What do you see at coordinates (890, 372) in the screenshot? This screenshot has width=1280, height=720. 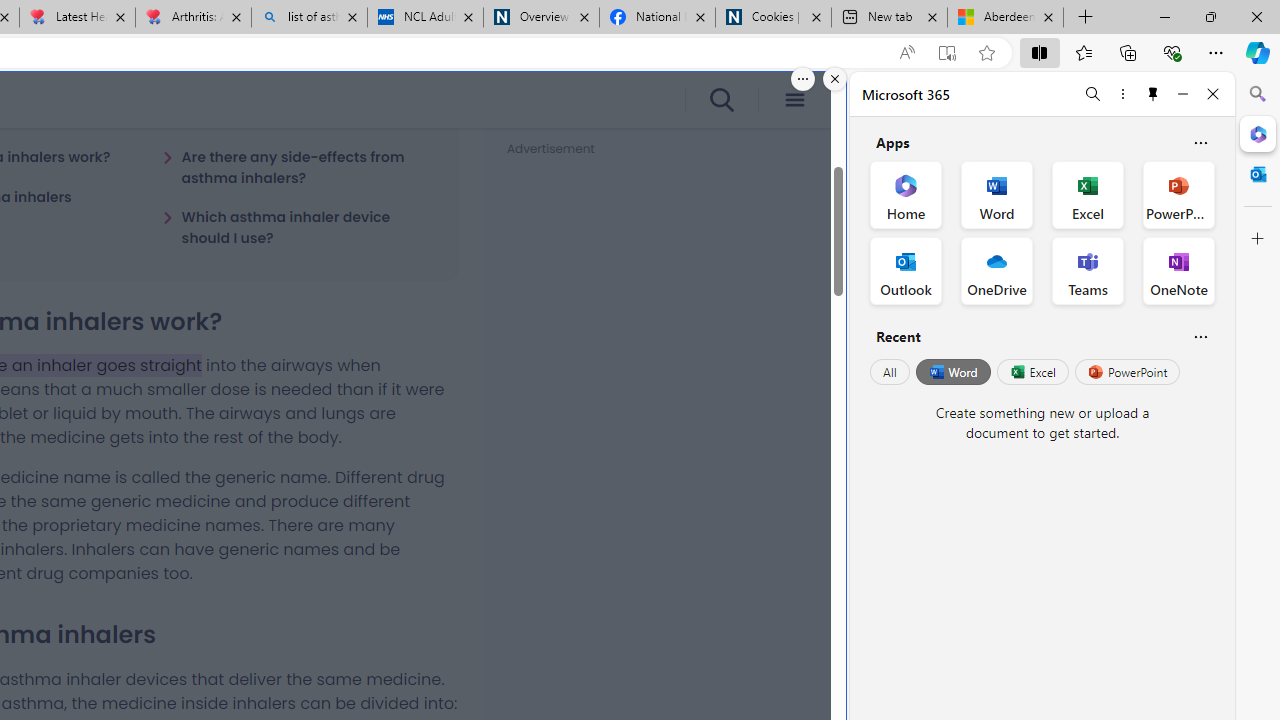 I see `All` at bounding box center [890, 372].